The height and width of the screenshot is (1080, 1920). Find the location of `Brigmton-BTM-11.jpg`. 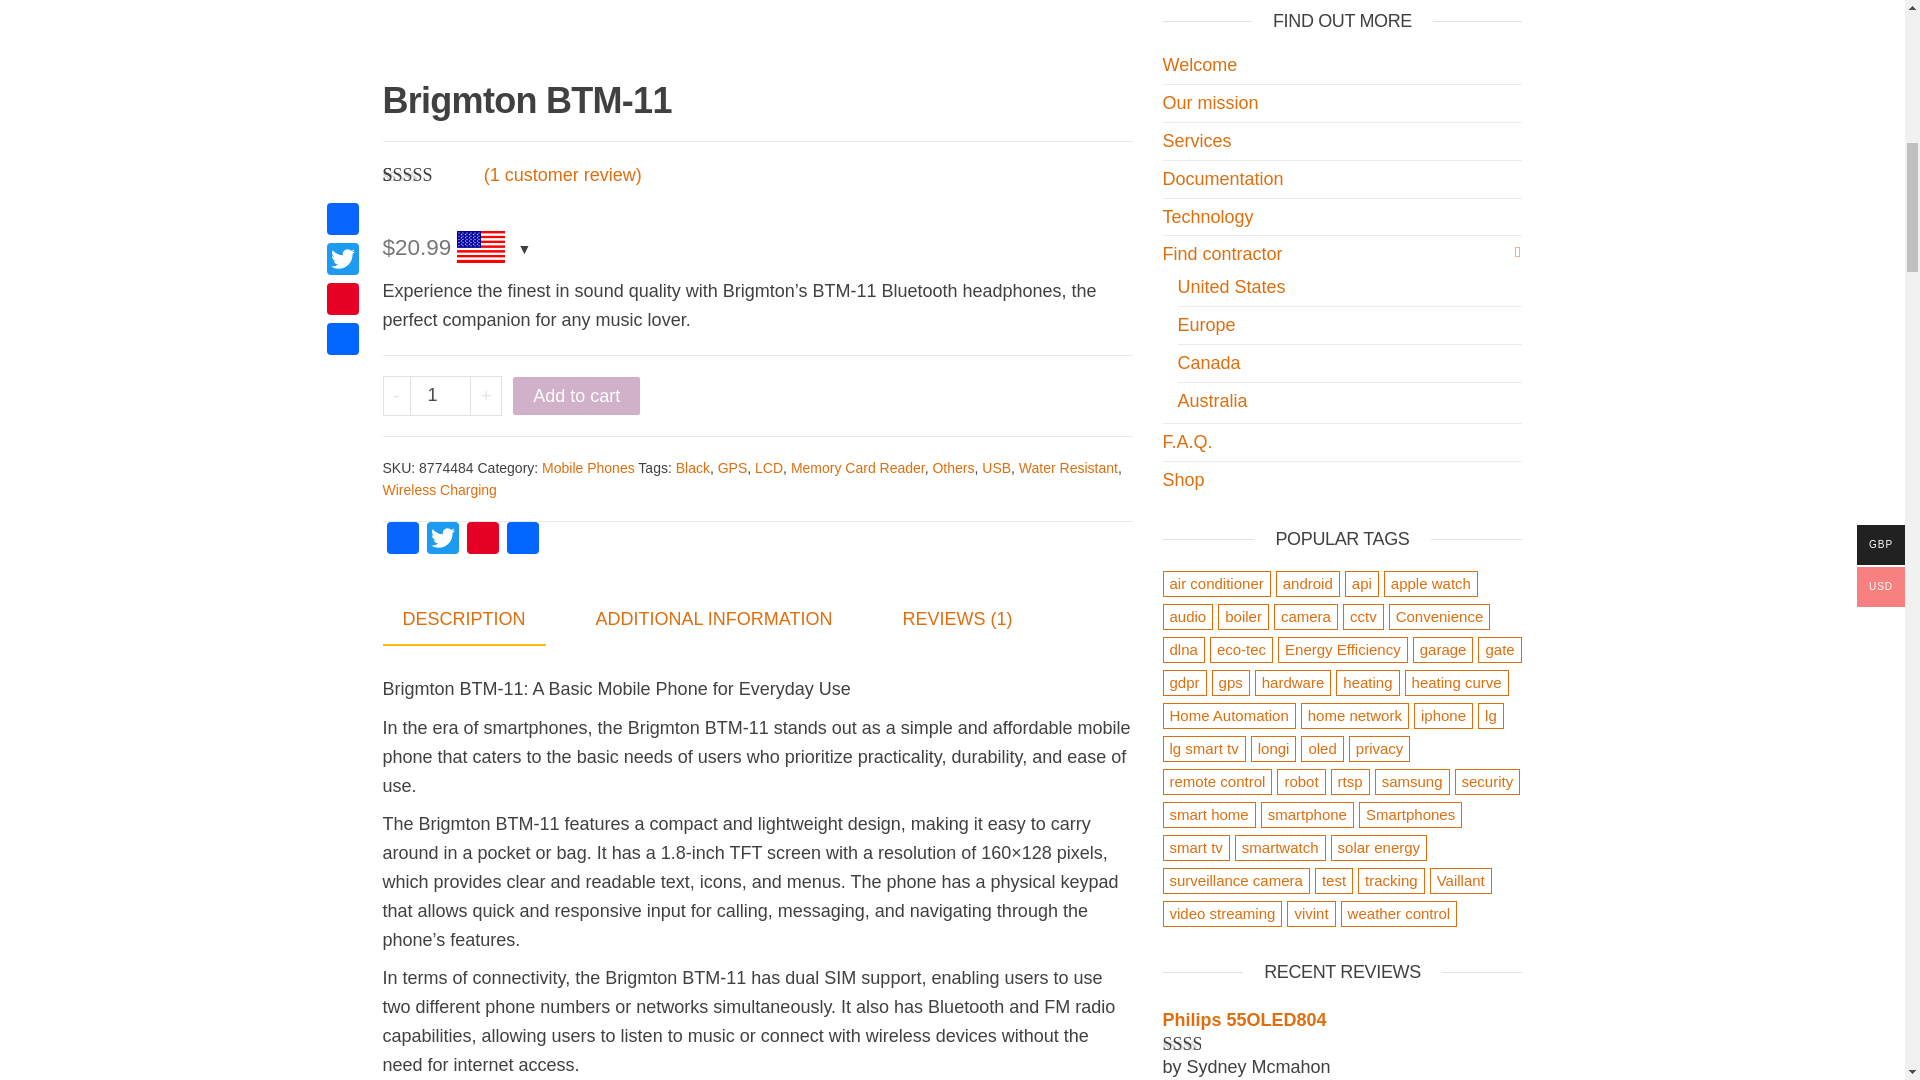

Brigmton-BTM-11.jpg is located at coordinates (757, 22).